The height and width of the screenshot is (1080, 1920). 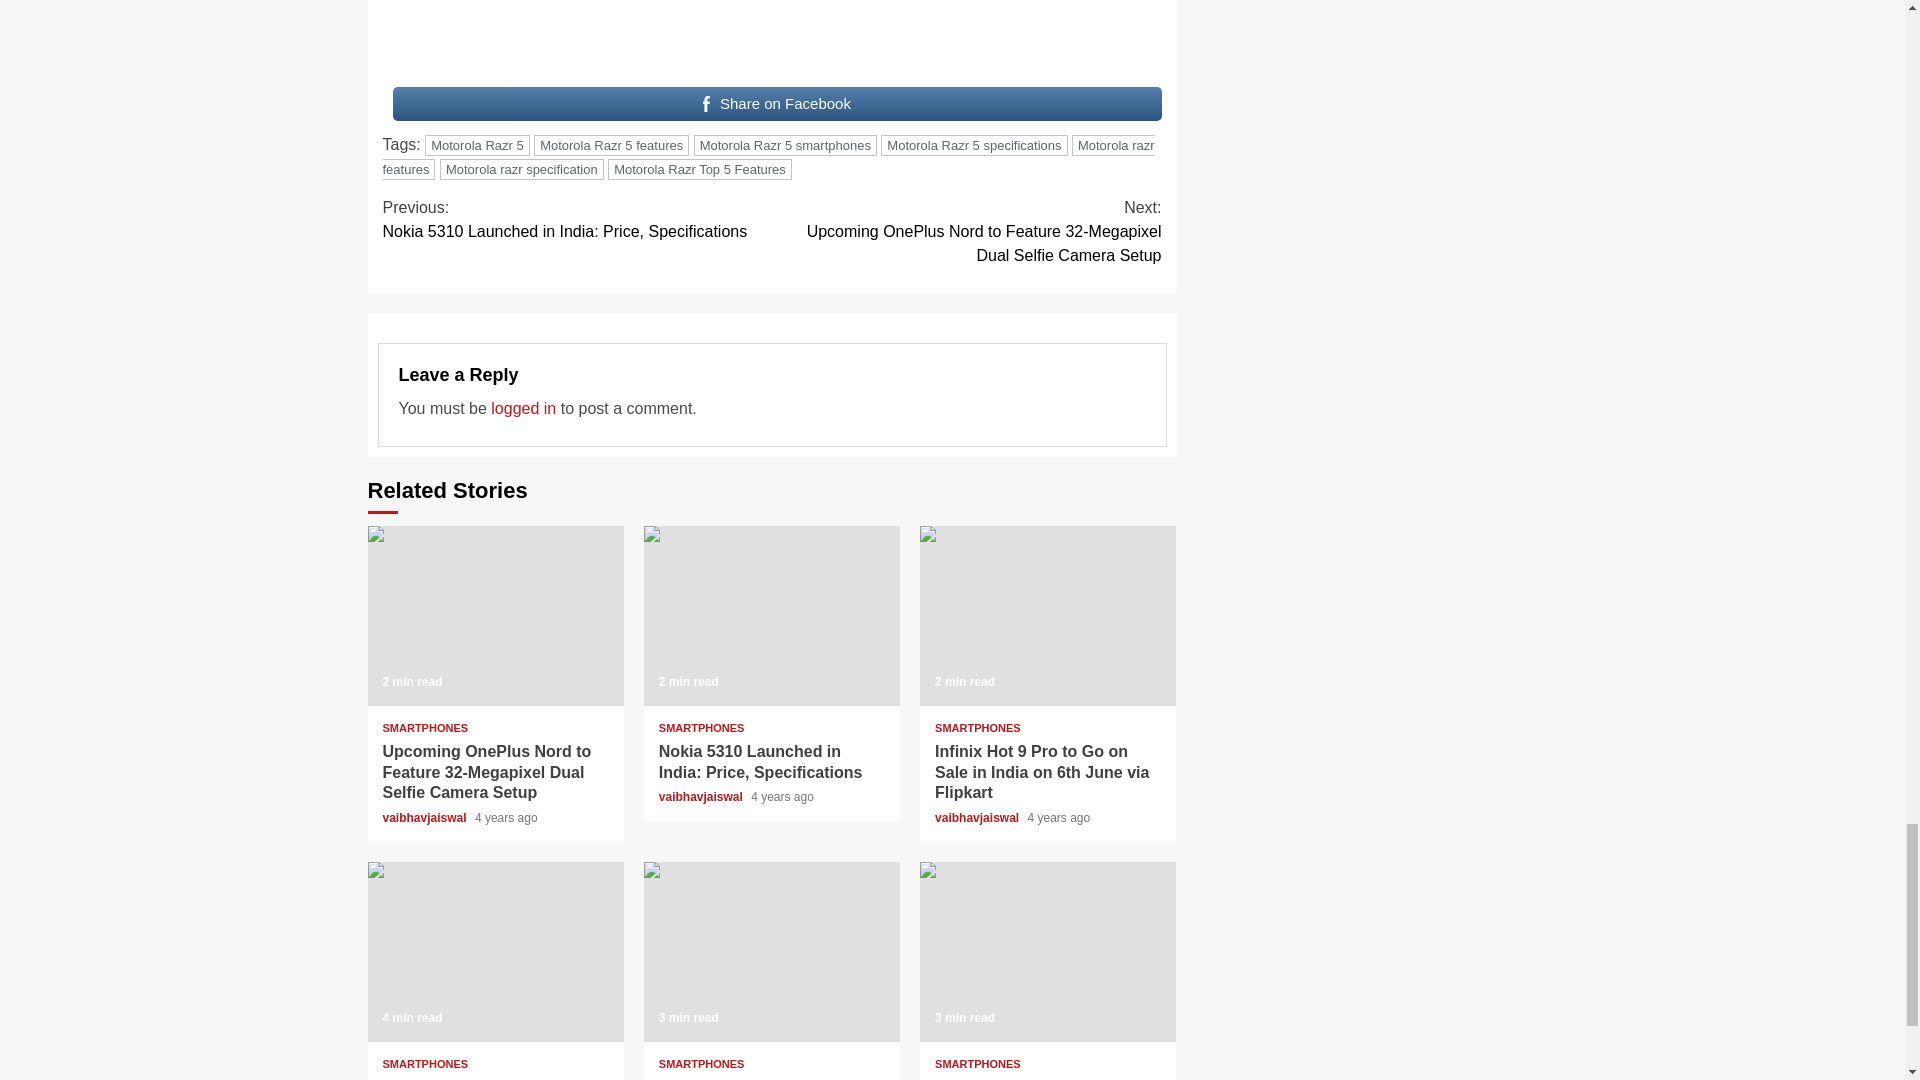 I want to click on Motorola razr features, so click(x=768, y=158).